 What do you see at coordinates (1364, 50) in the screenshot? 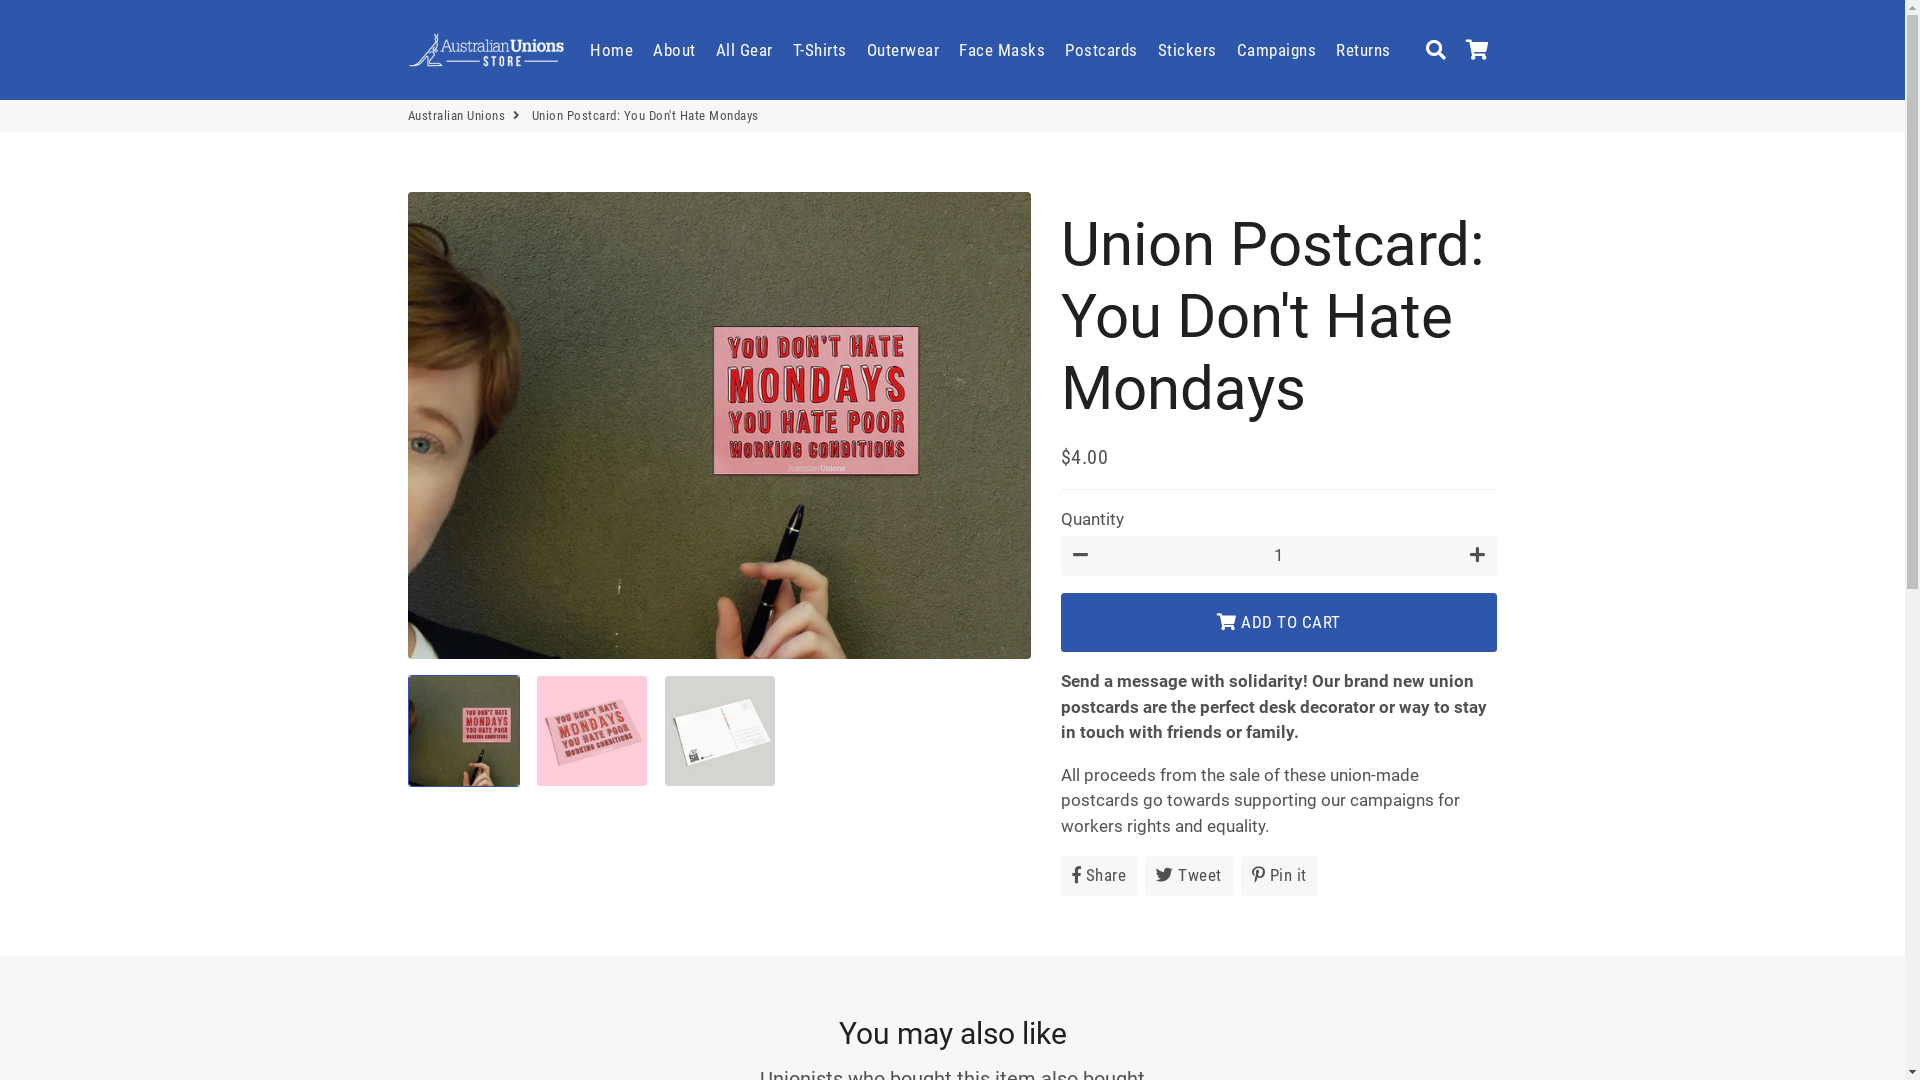
I see `Returns` at bounding box center [1364, 50].